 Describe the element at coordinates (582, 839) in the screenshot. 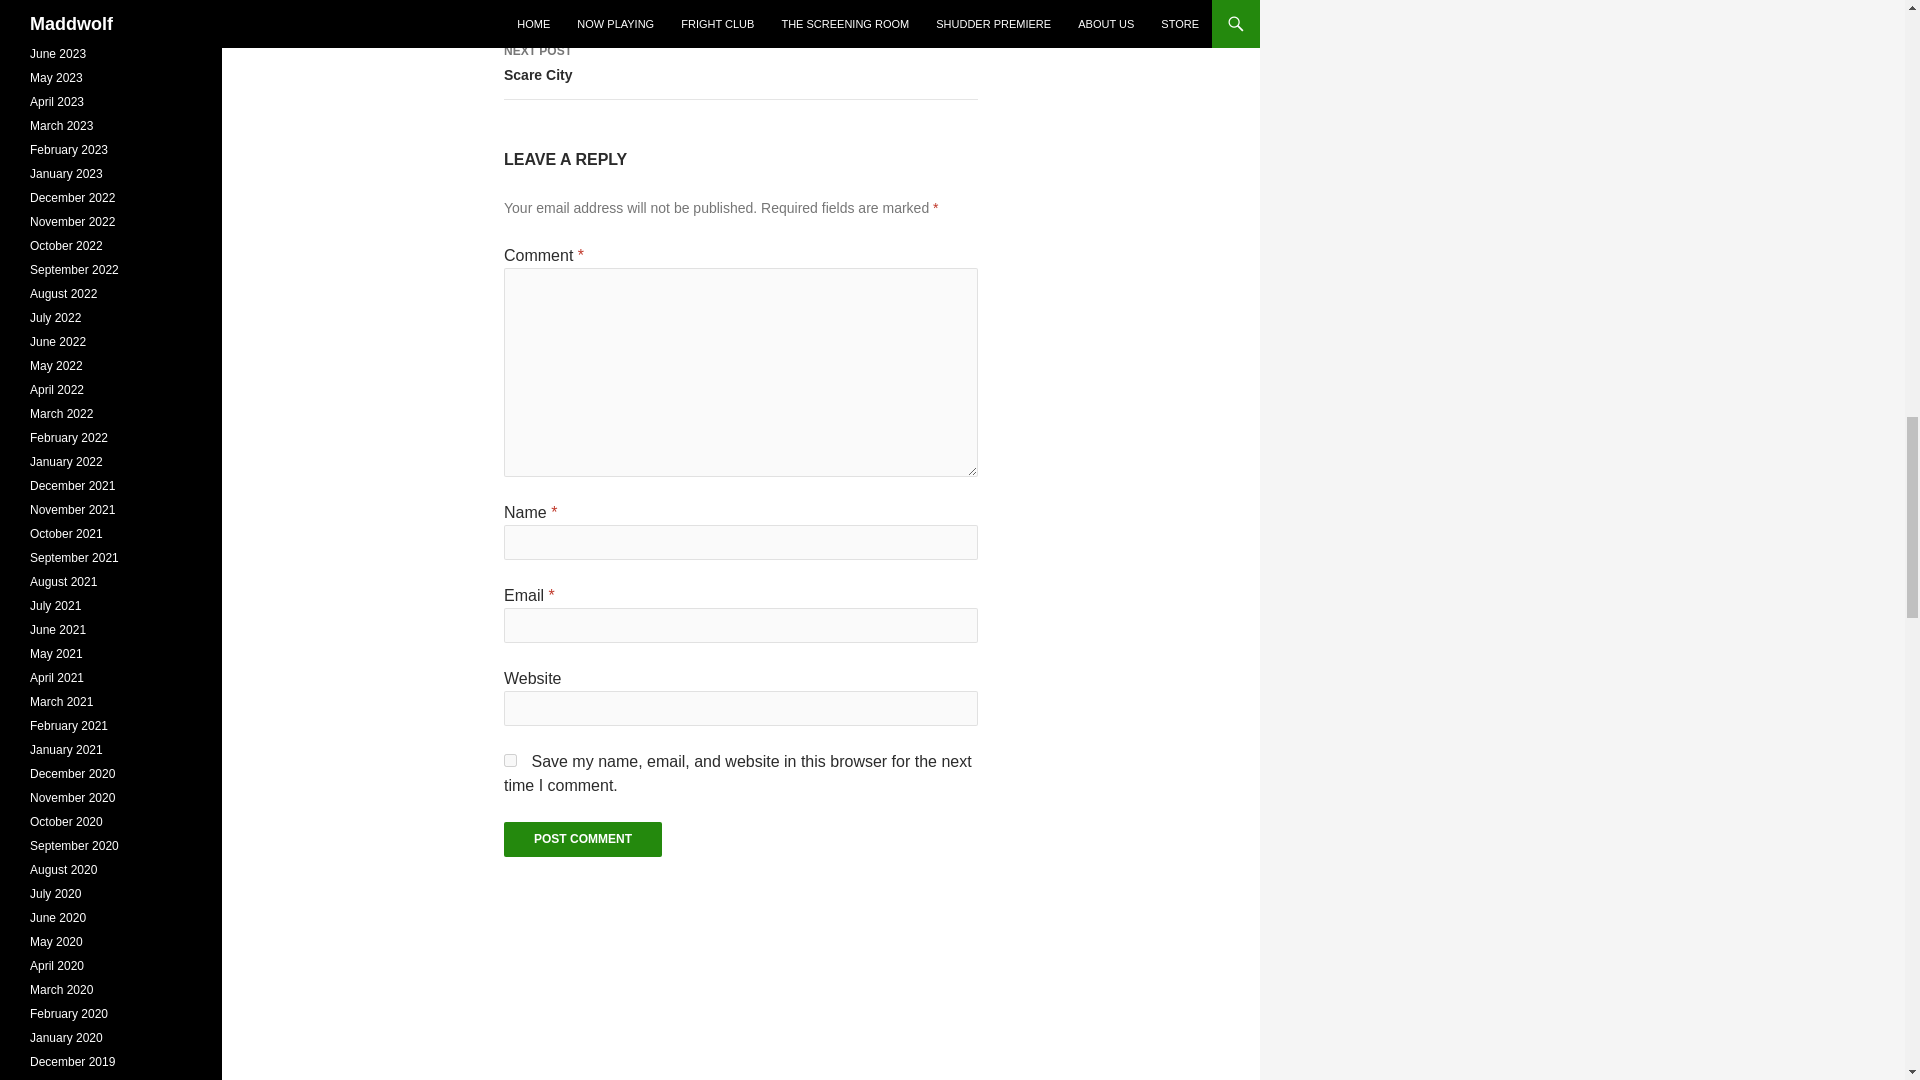

I see `Post Comment` at that location.